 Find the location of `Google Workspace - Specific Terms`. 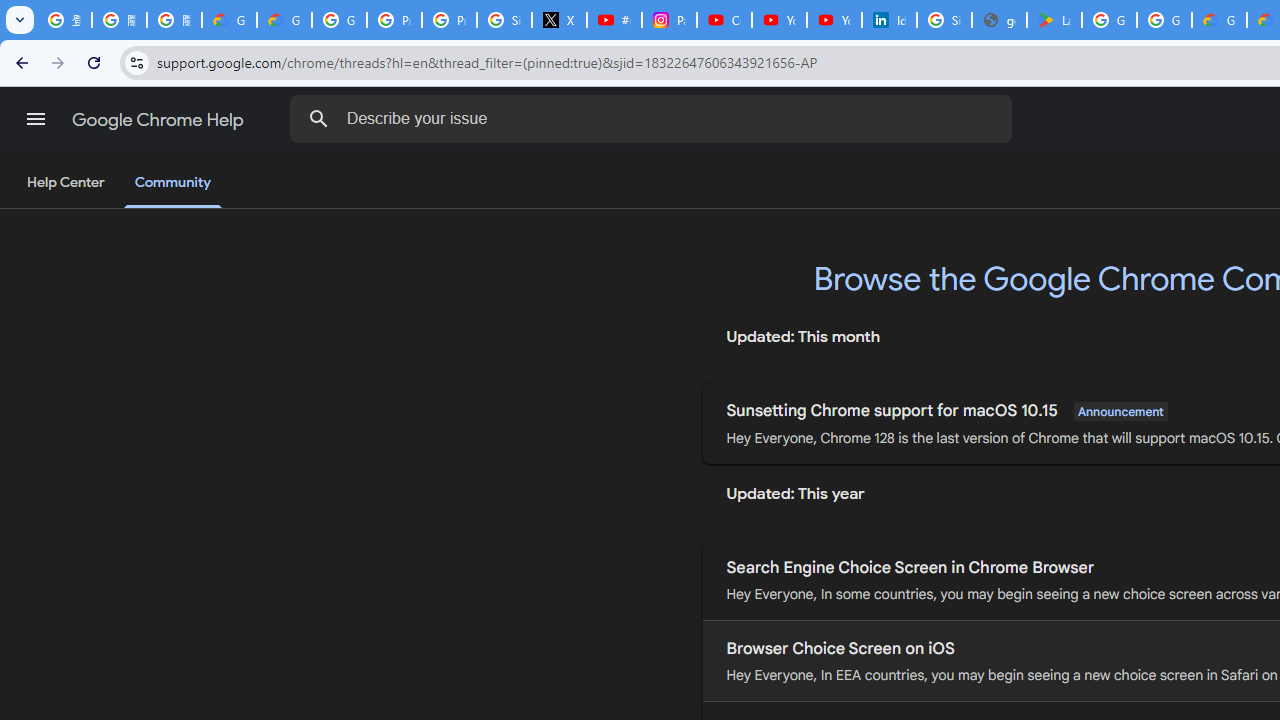

Google Workspace - Specific Terms is located at coordinates (1164, 20).